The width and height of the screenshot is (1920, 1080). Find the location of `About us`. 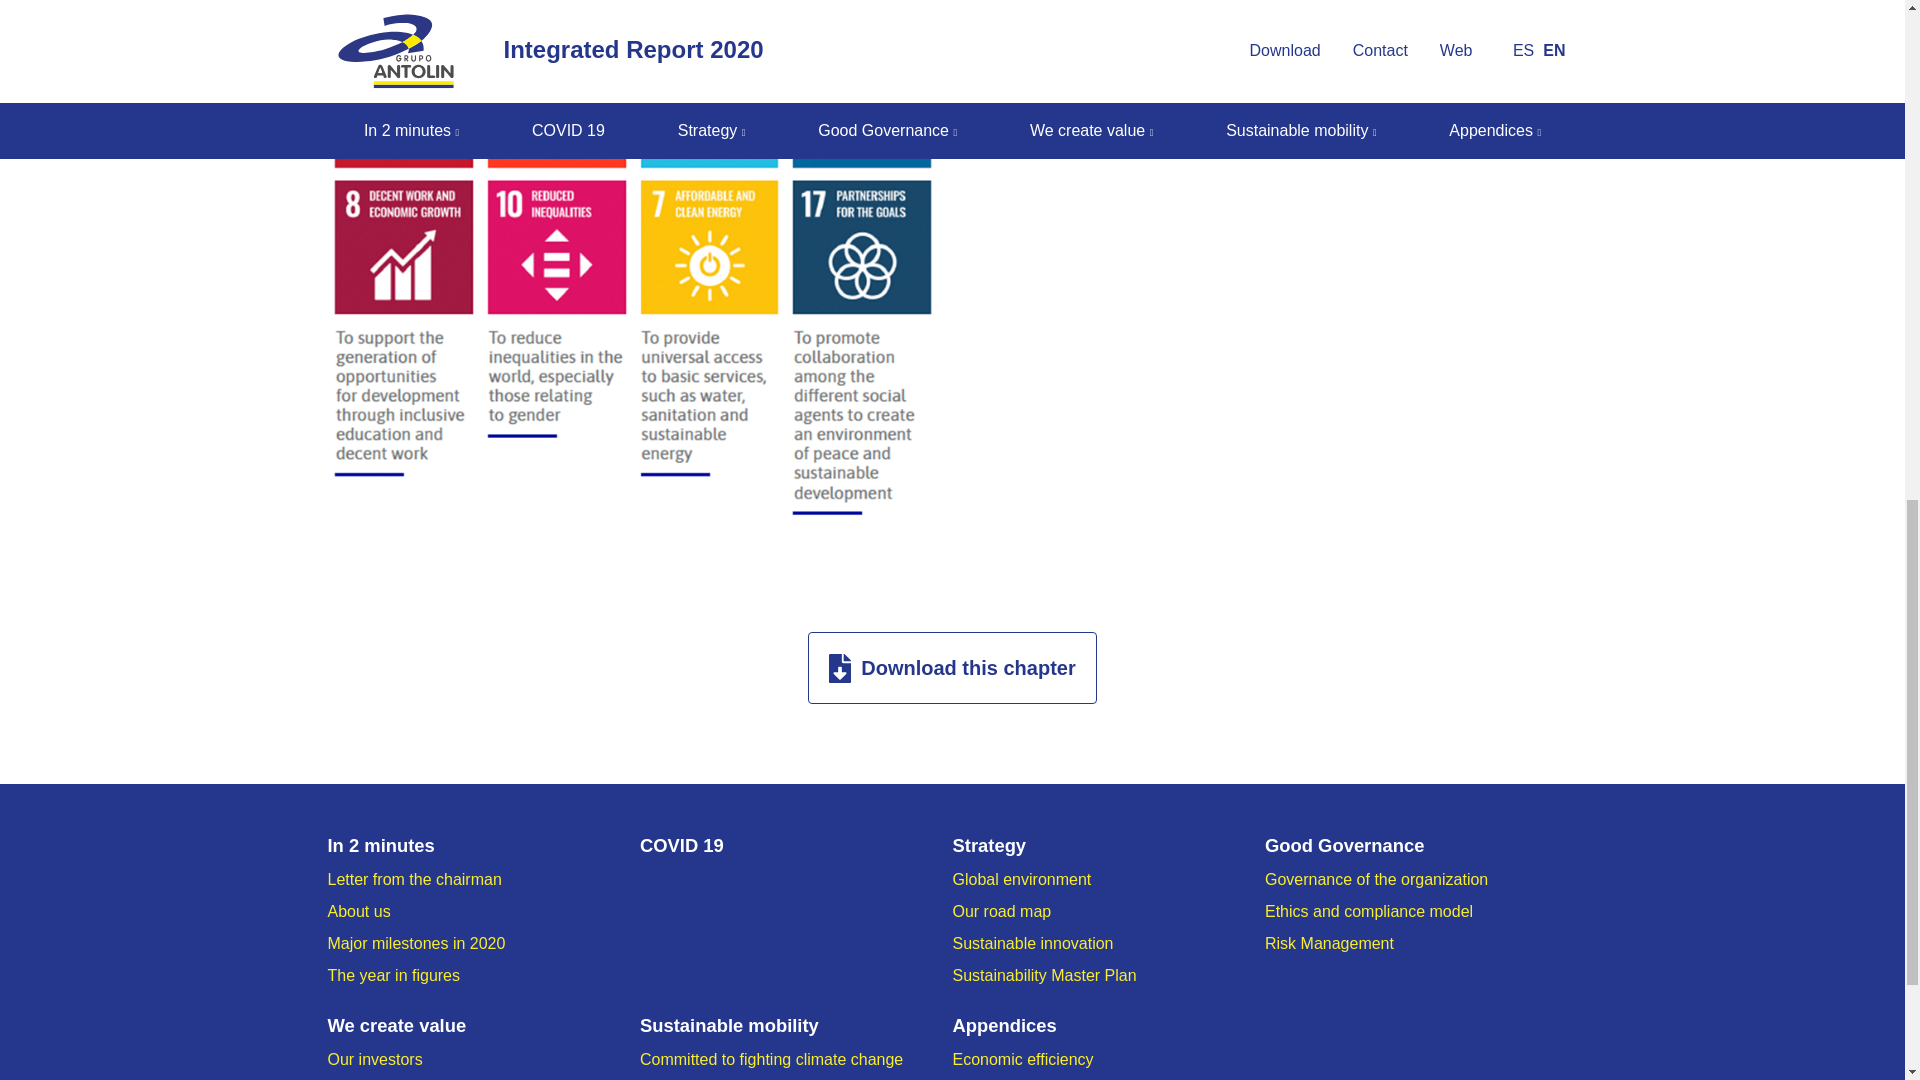

About us is located at coordinates (360, 911).